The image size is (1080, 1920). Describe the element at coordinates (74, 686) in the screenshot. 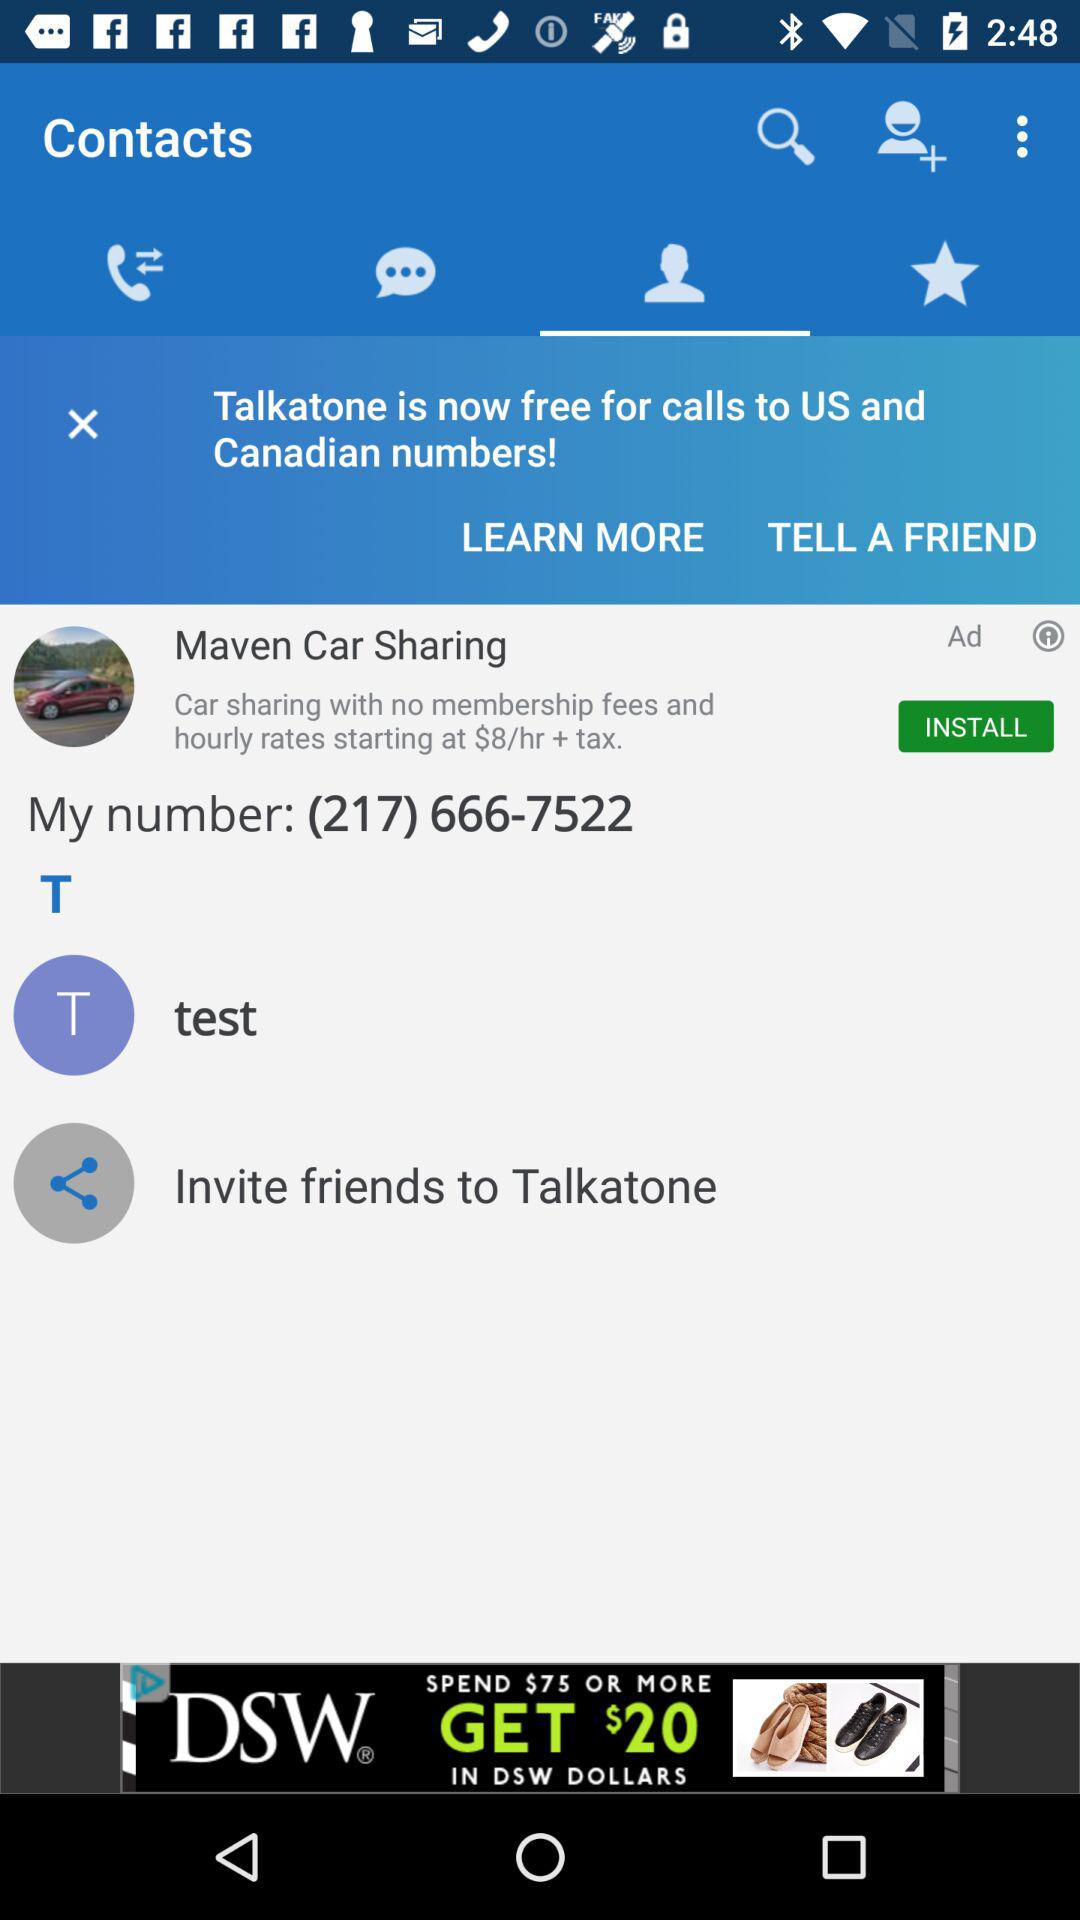

I see `go to advertisement` at that location.